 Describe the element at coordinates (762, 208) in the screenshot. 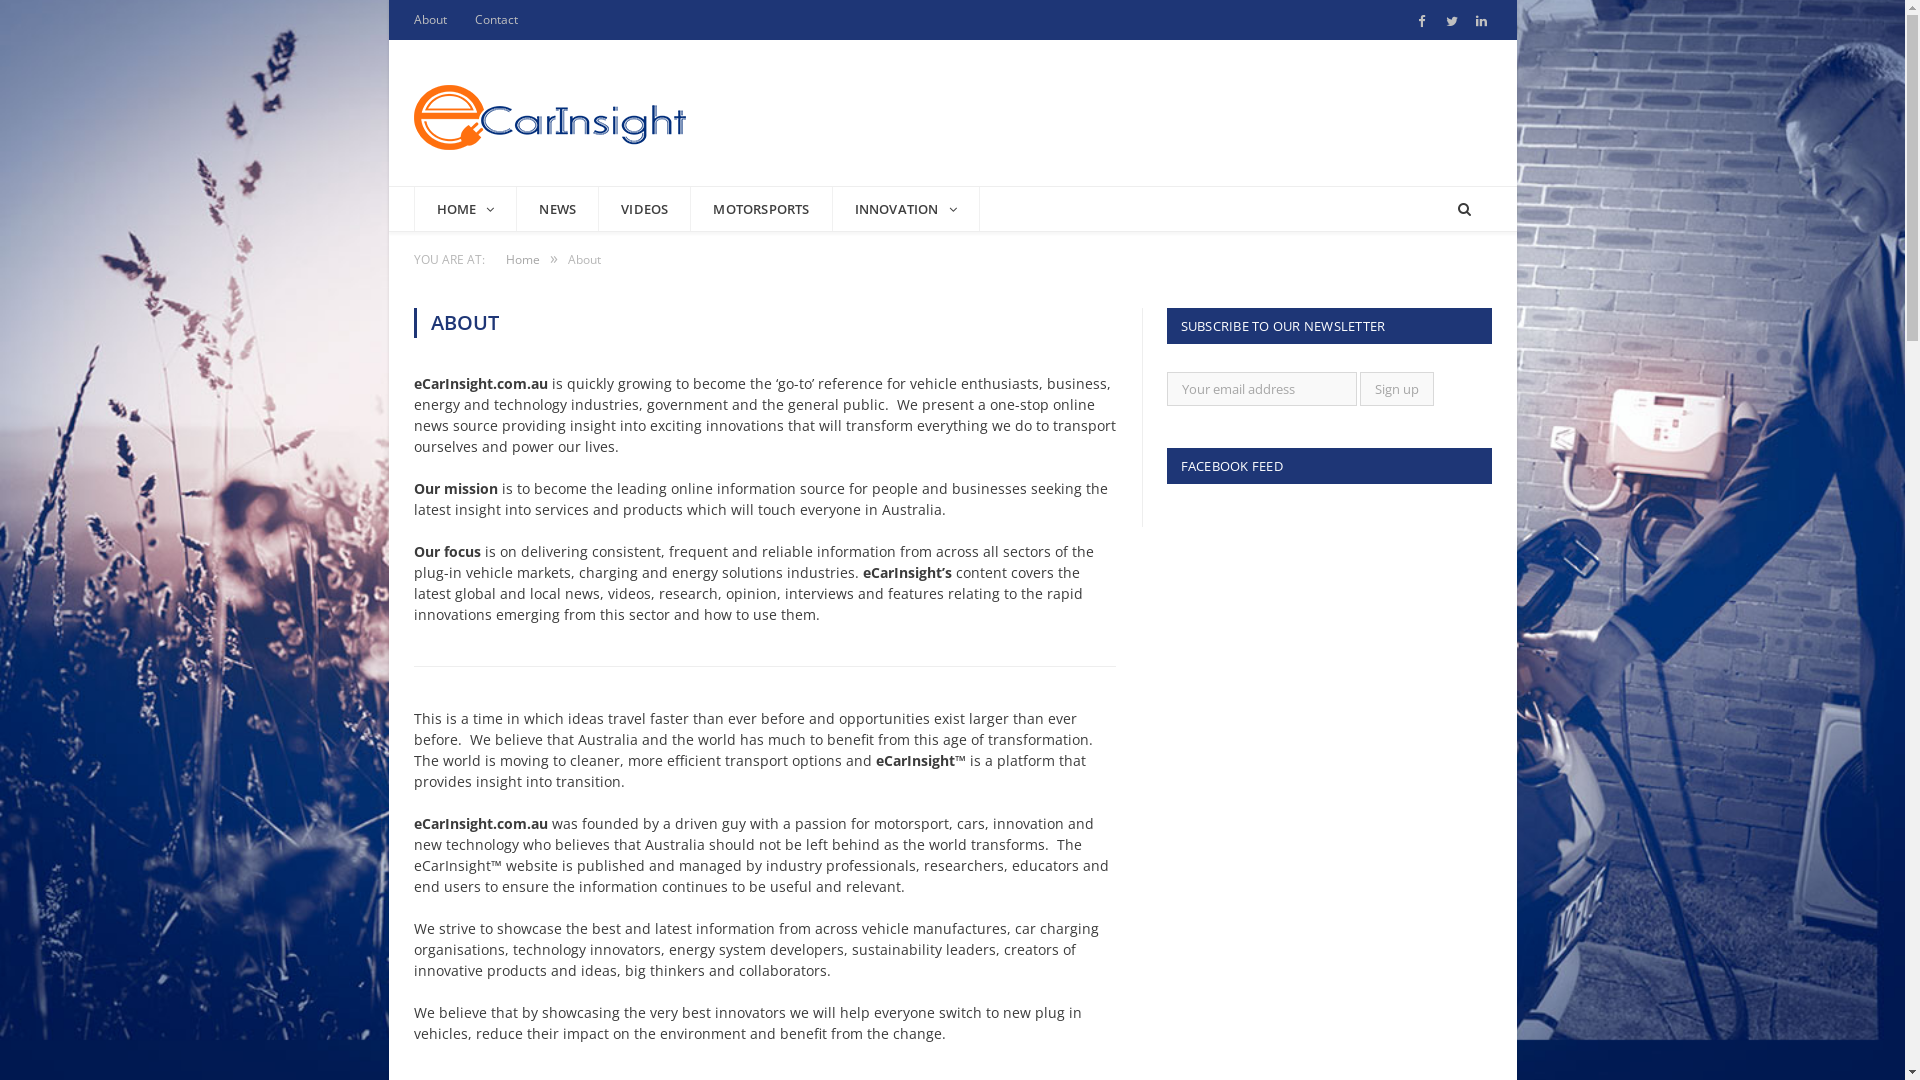

I see `MOTORSPORTS` at that location.